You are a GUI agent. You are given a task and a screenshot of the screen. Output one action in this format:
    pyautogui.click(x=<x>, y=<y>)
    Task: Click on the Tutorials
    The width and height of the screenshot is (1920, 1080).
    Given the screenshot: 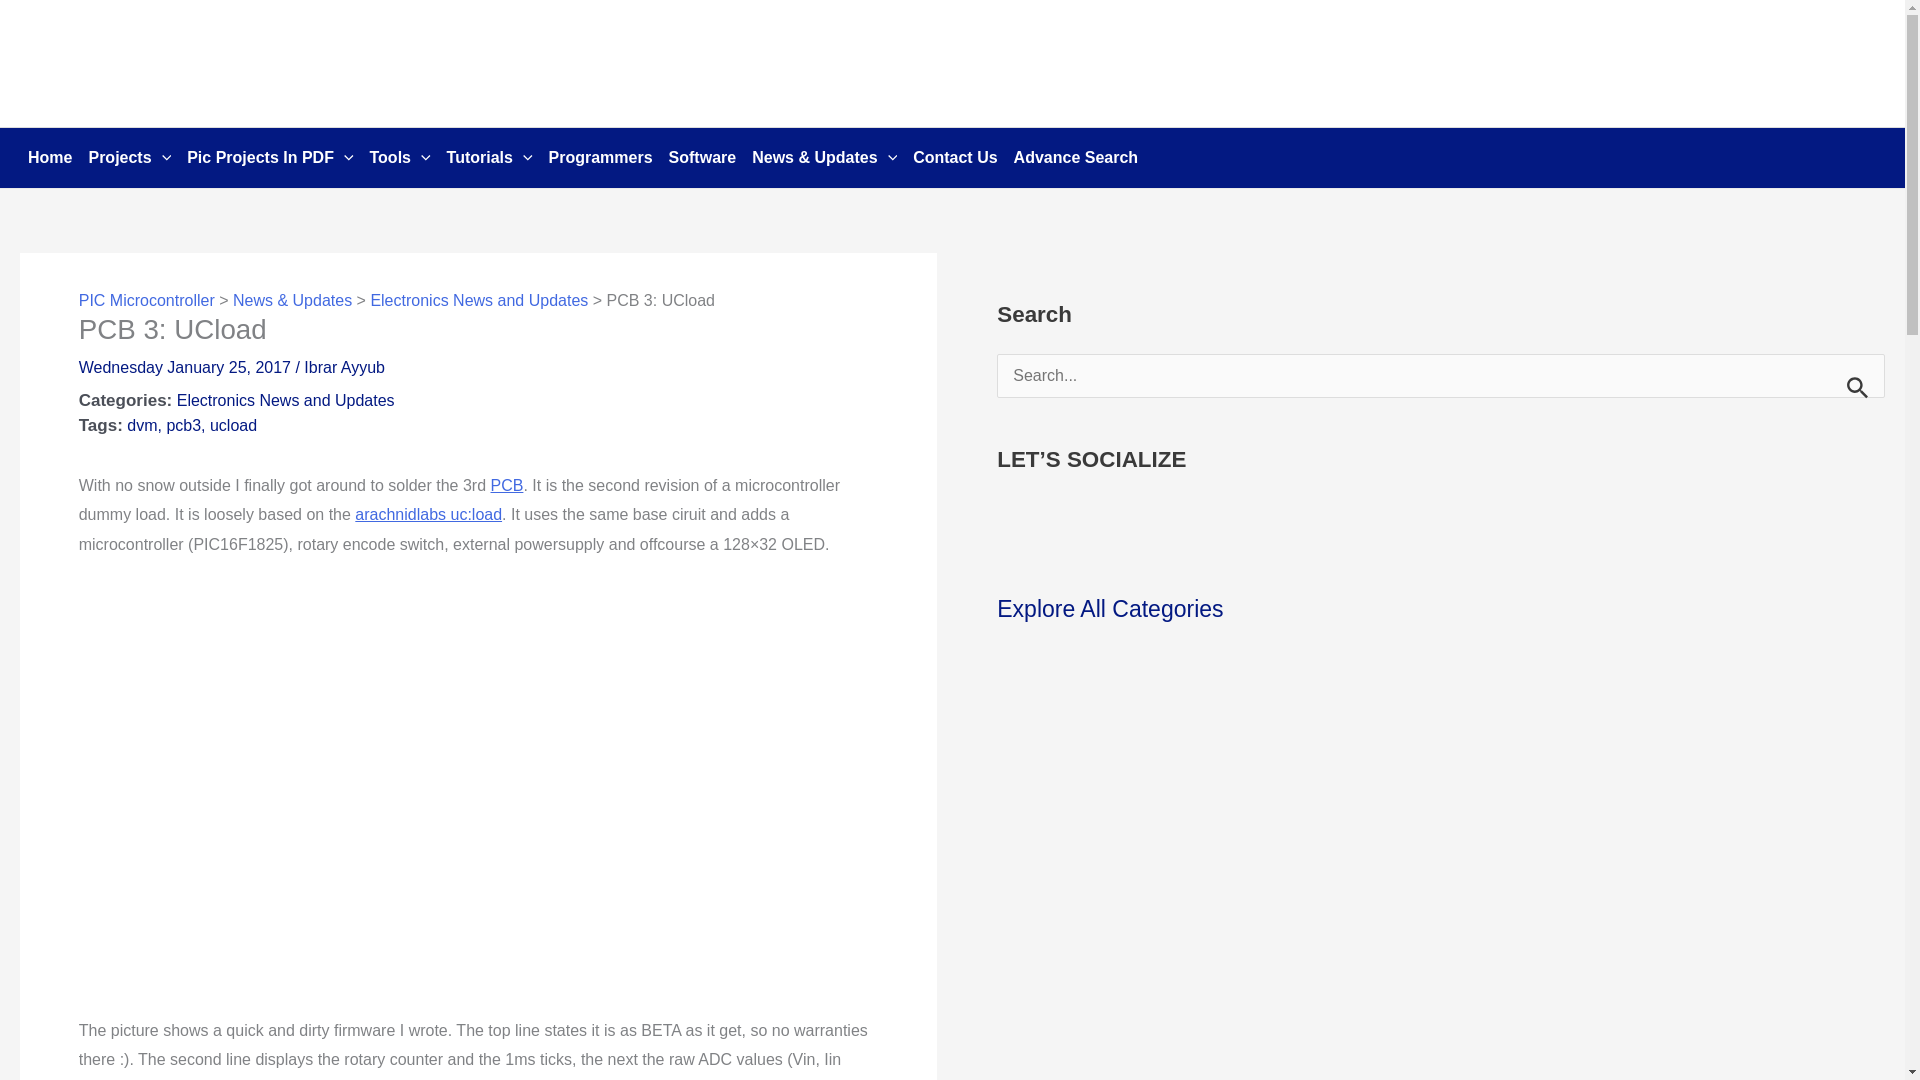 What is the action you would take?
    pyautogui.click(x=490, y=158)
    